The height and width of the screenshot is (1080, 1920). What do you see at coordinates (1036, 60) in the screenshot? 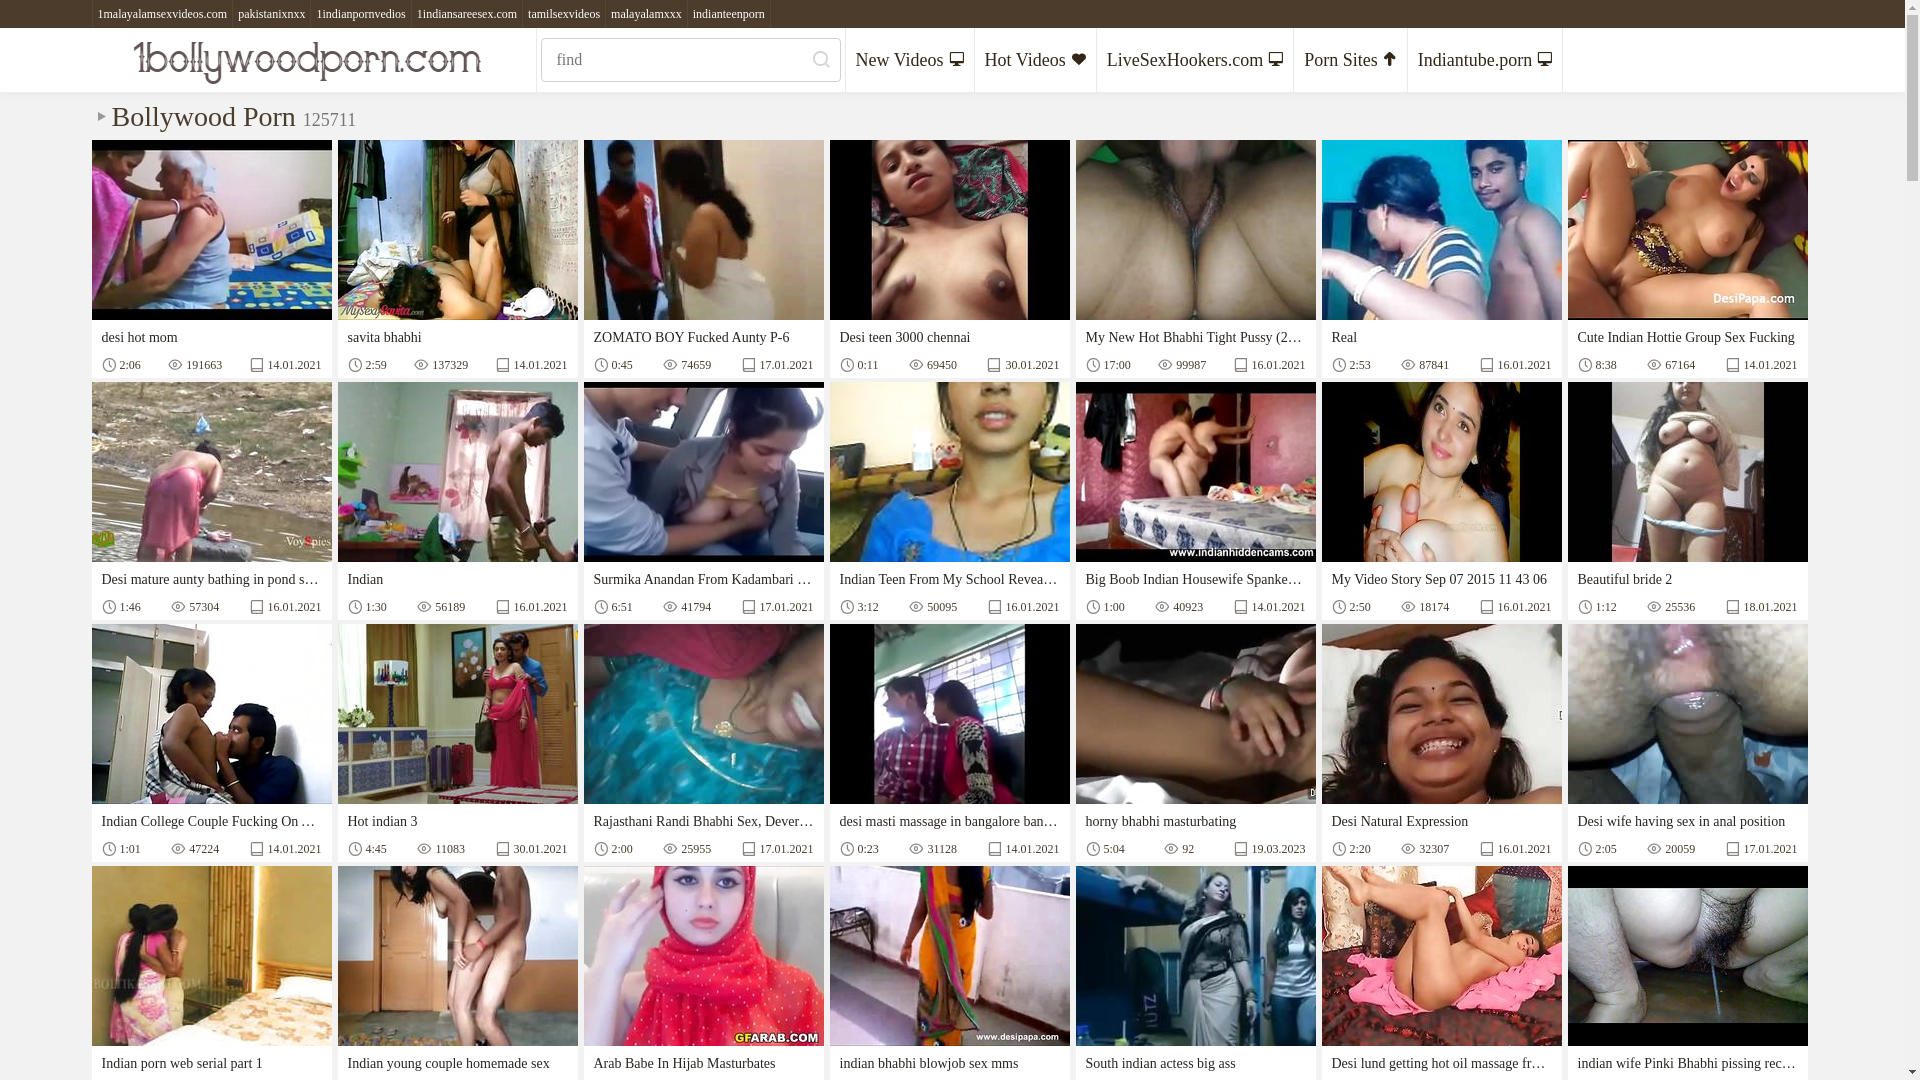
I see `Hot Videos` at bounding box center [1036, 60].